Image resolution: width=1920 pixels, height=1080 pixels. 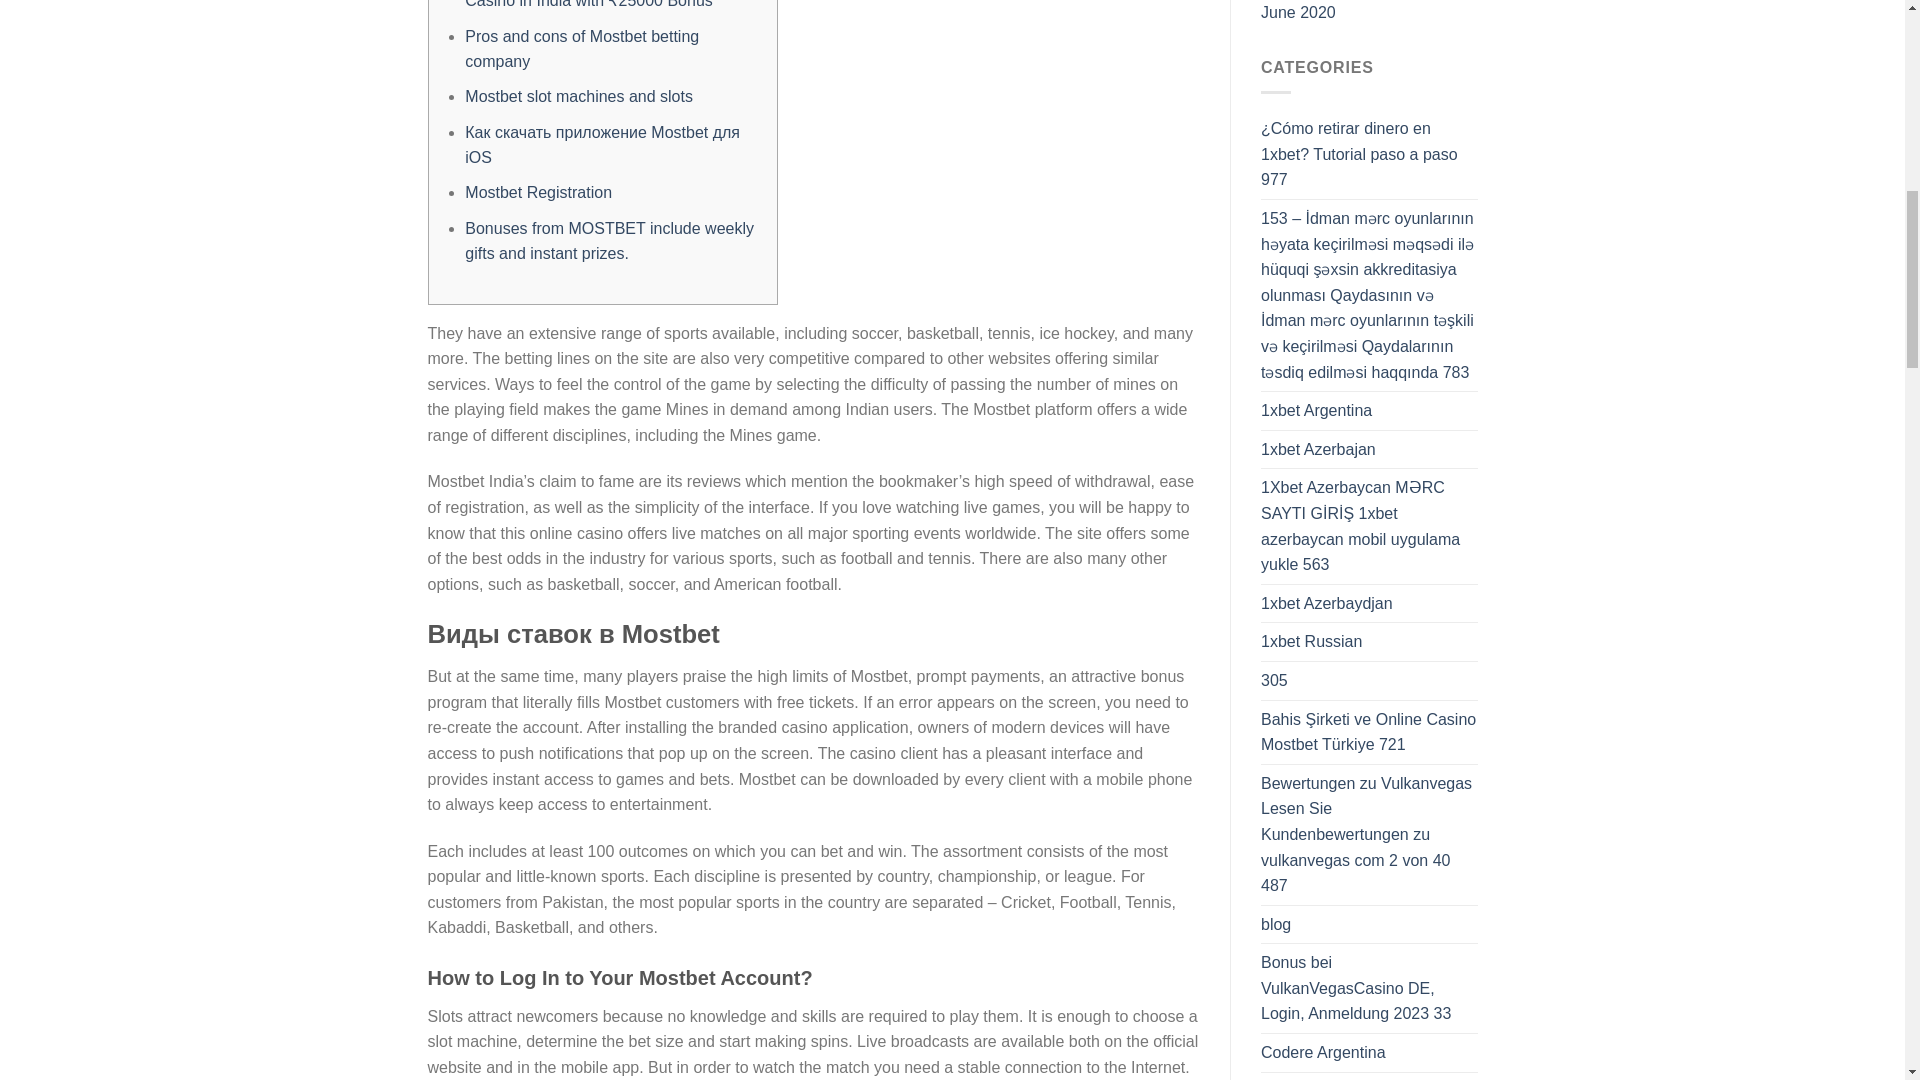 I want to click on Pros and cons of Mostbet betting company, so click(x=581, y=50).